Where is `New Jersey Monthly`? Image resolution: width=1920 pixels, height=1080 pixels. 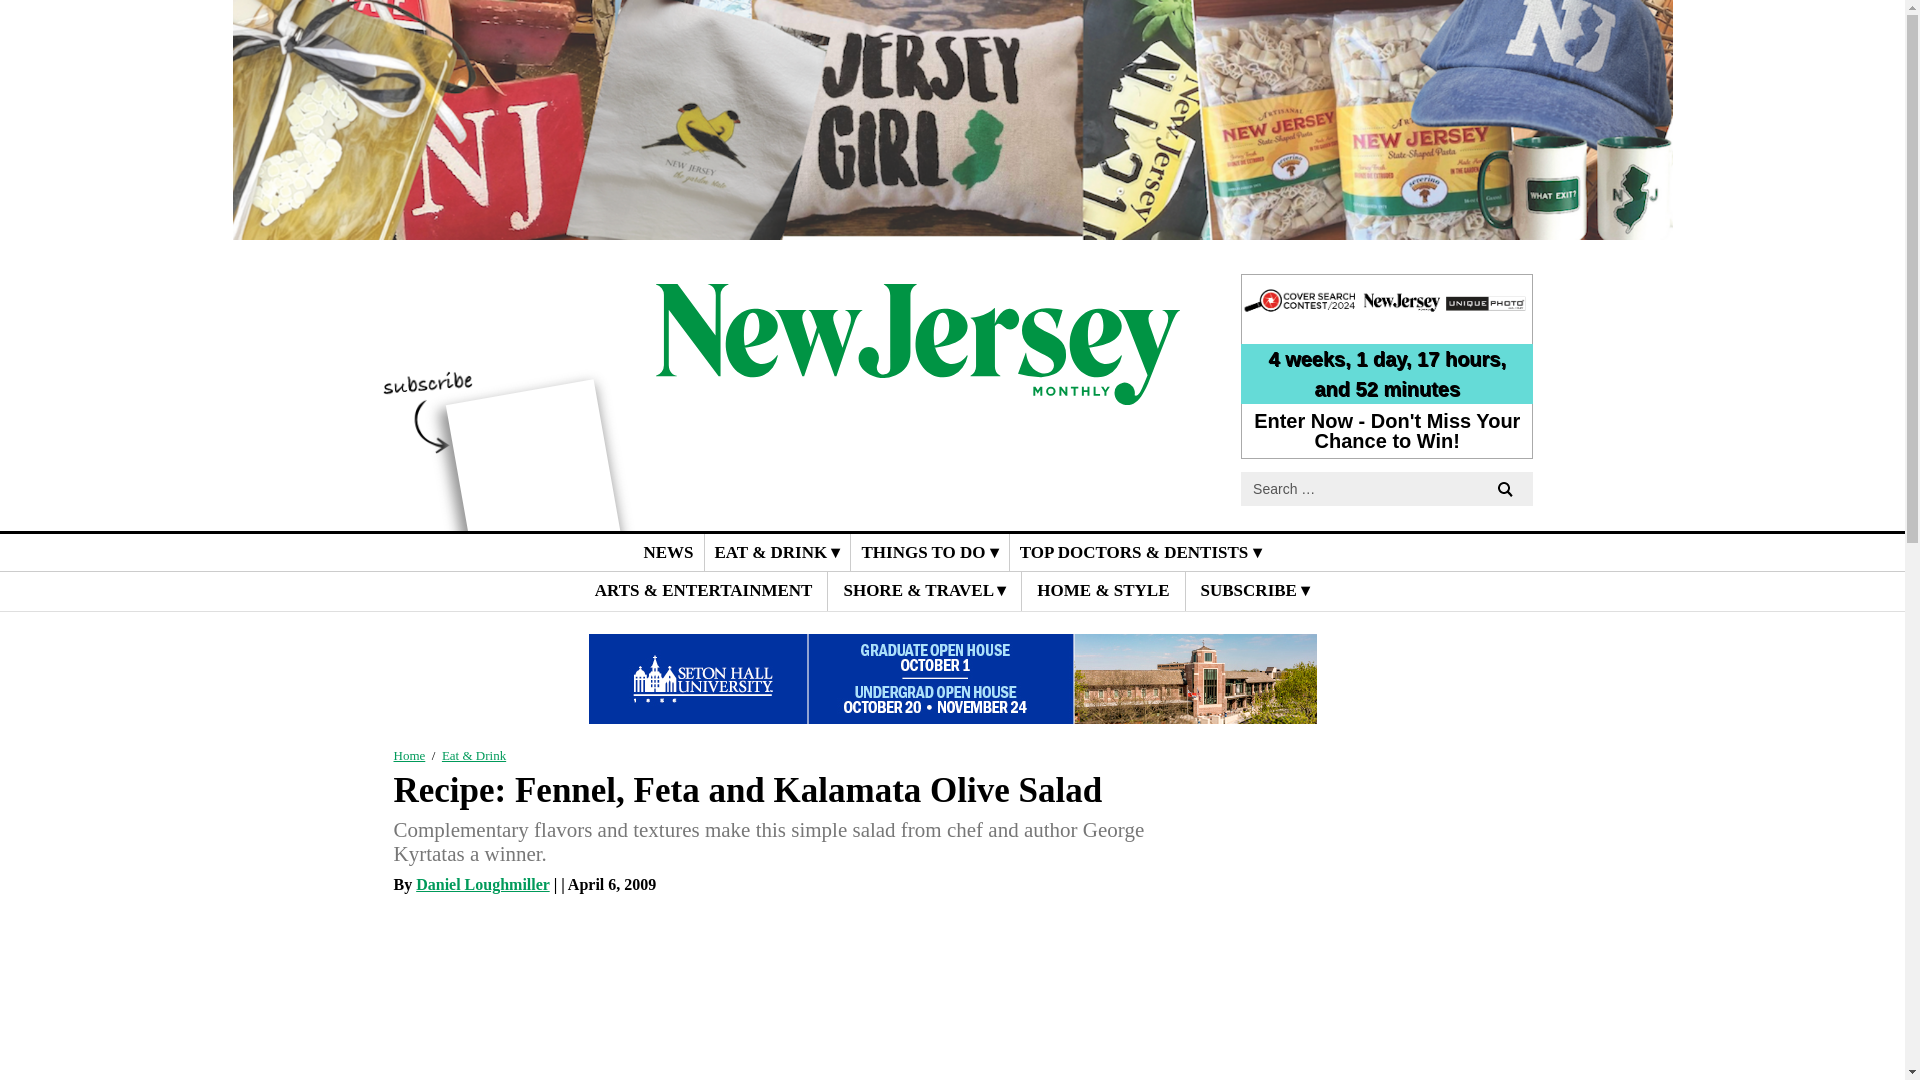
New Jersey Monthly is located at coordinates (918, 390).